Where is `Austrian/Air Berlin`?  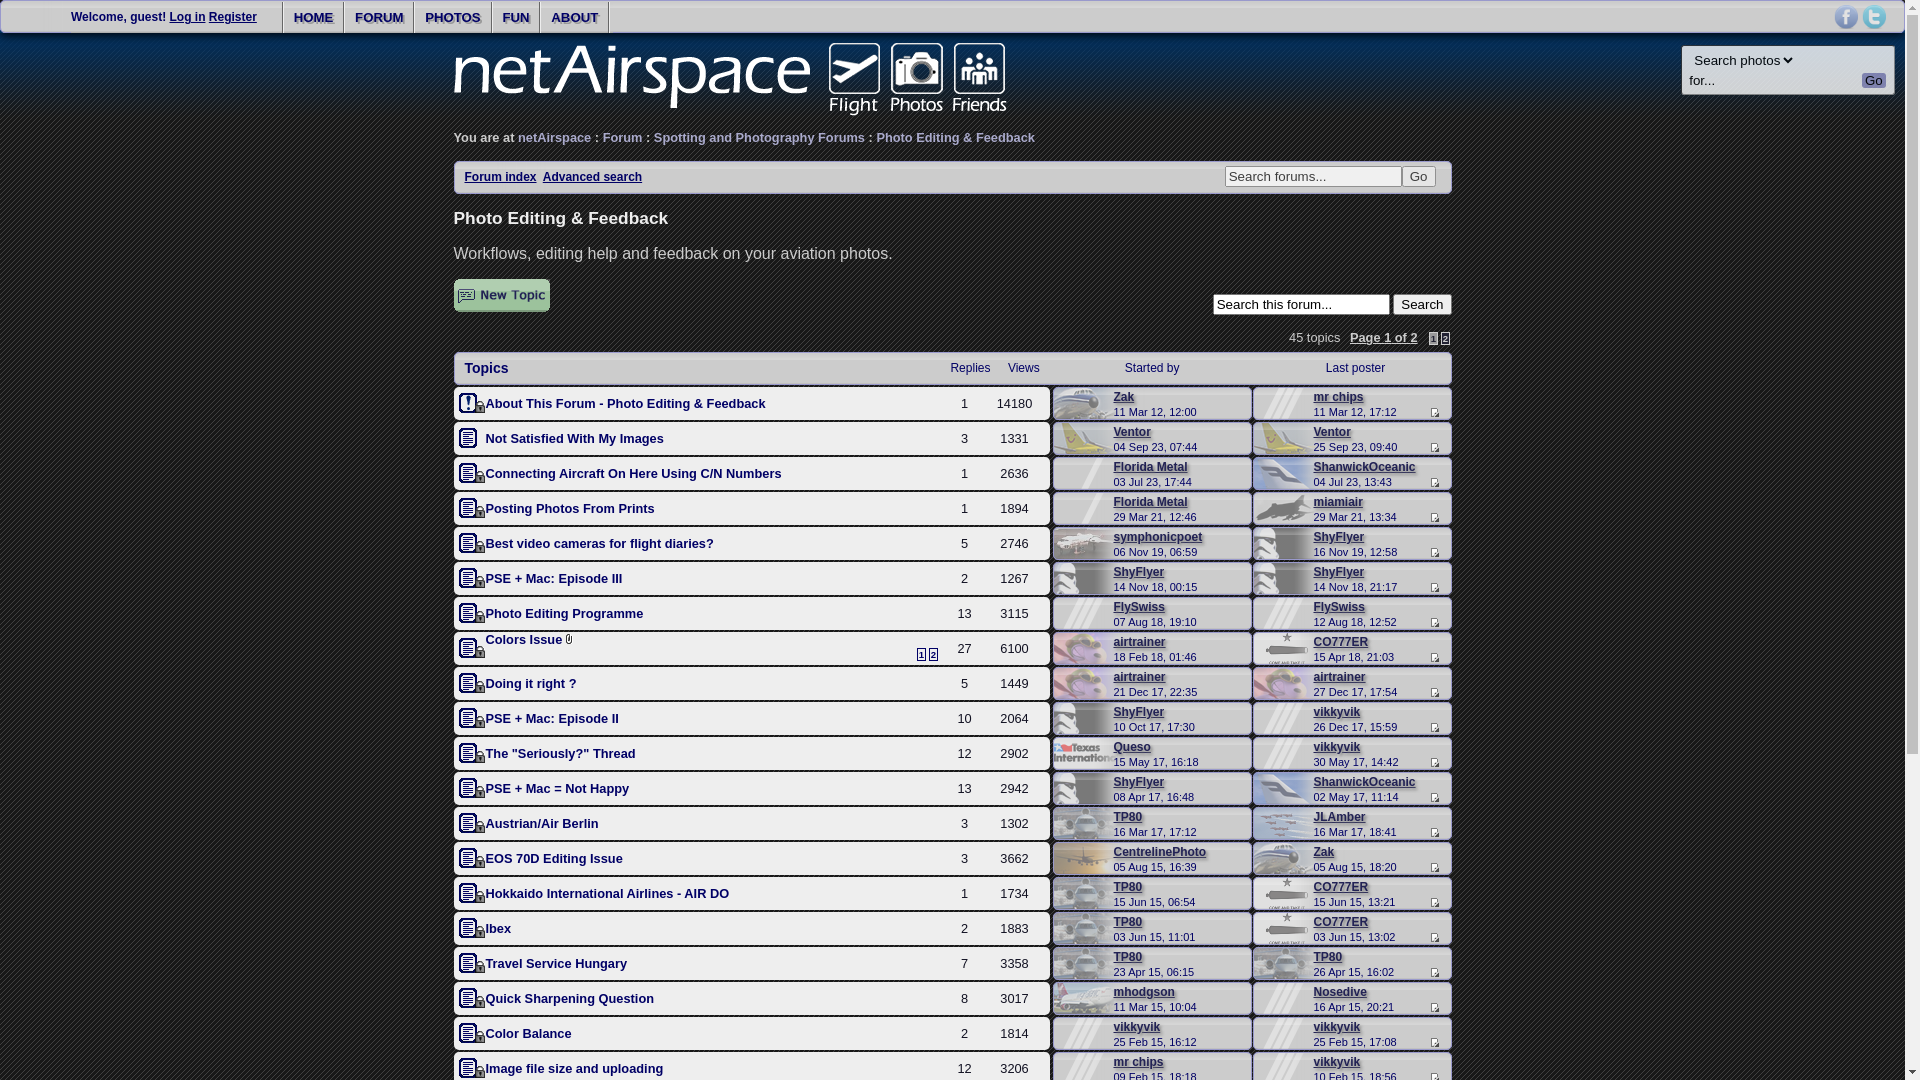 Austrian/Air Berlin is located at coordinates (542, 824).